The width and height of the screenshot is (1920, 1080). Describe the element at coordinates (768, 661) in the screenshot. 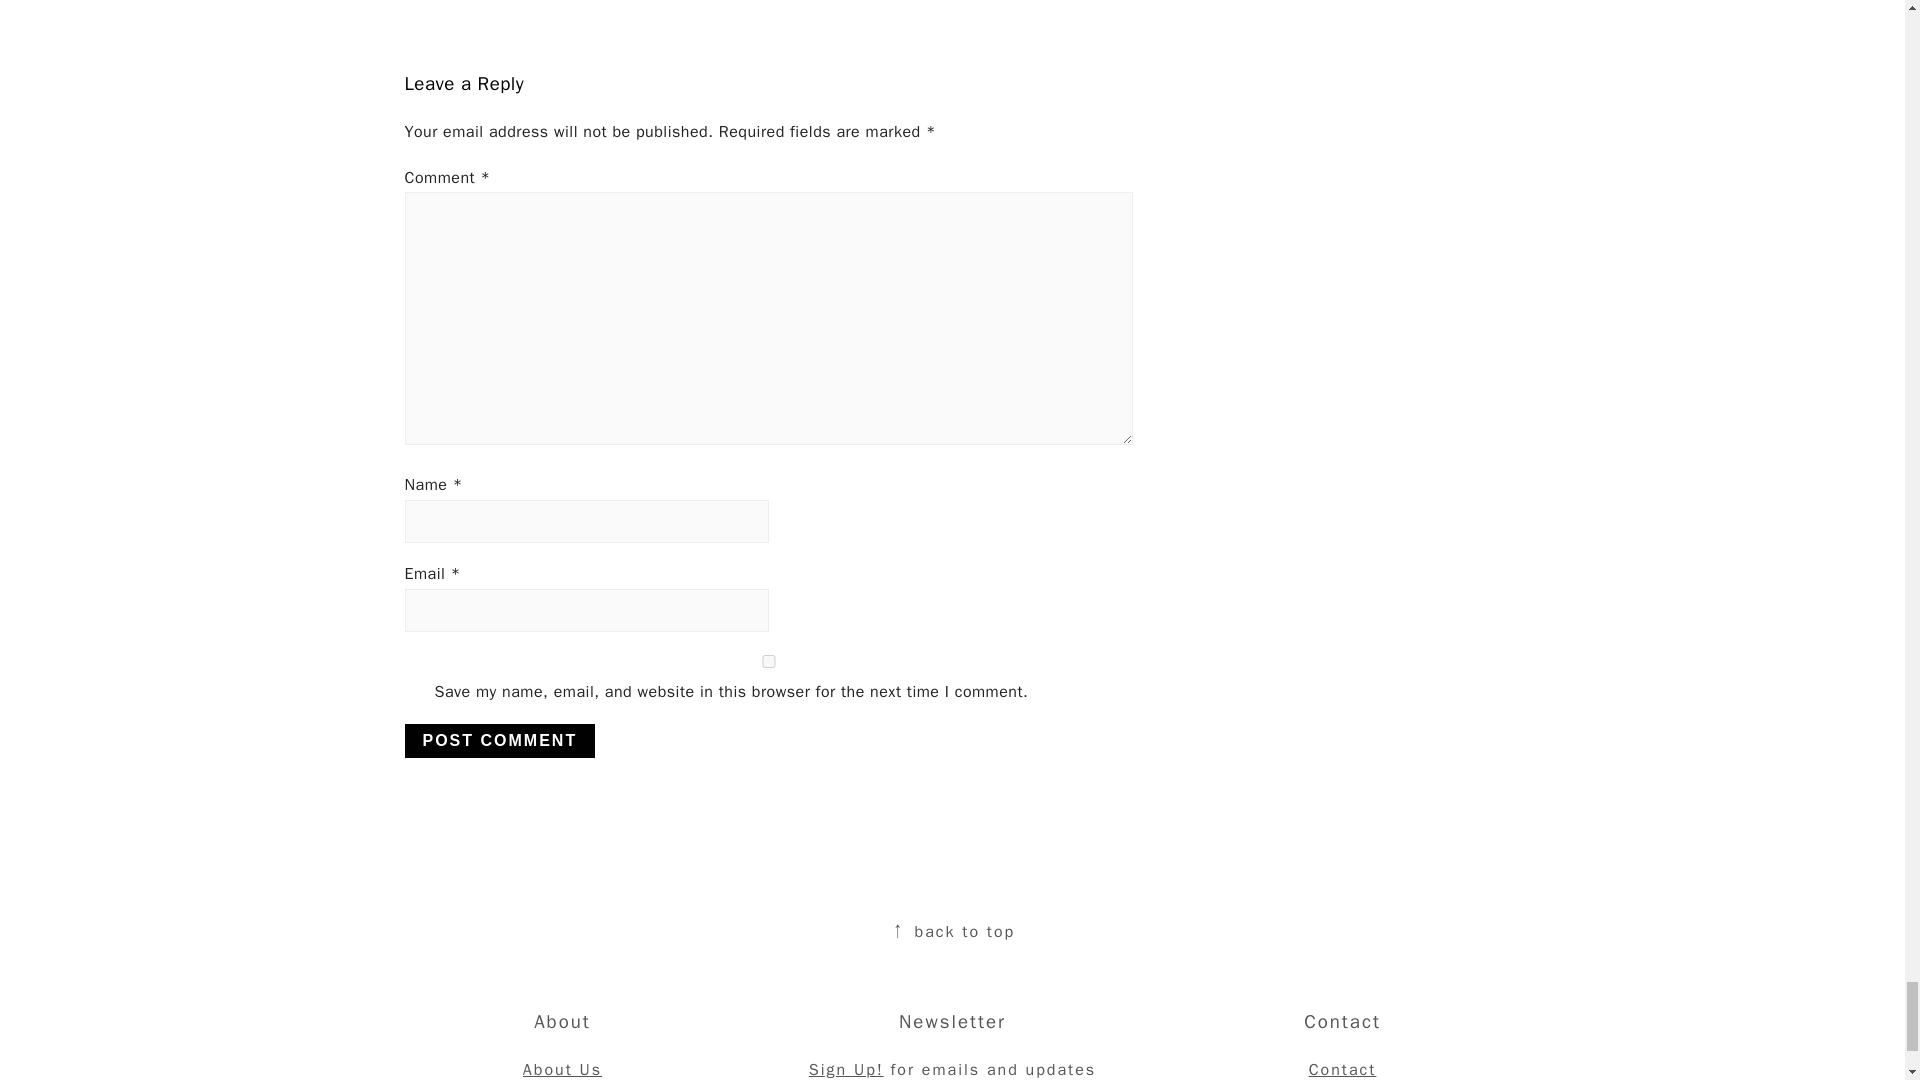

I see `yes` at that location.